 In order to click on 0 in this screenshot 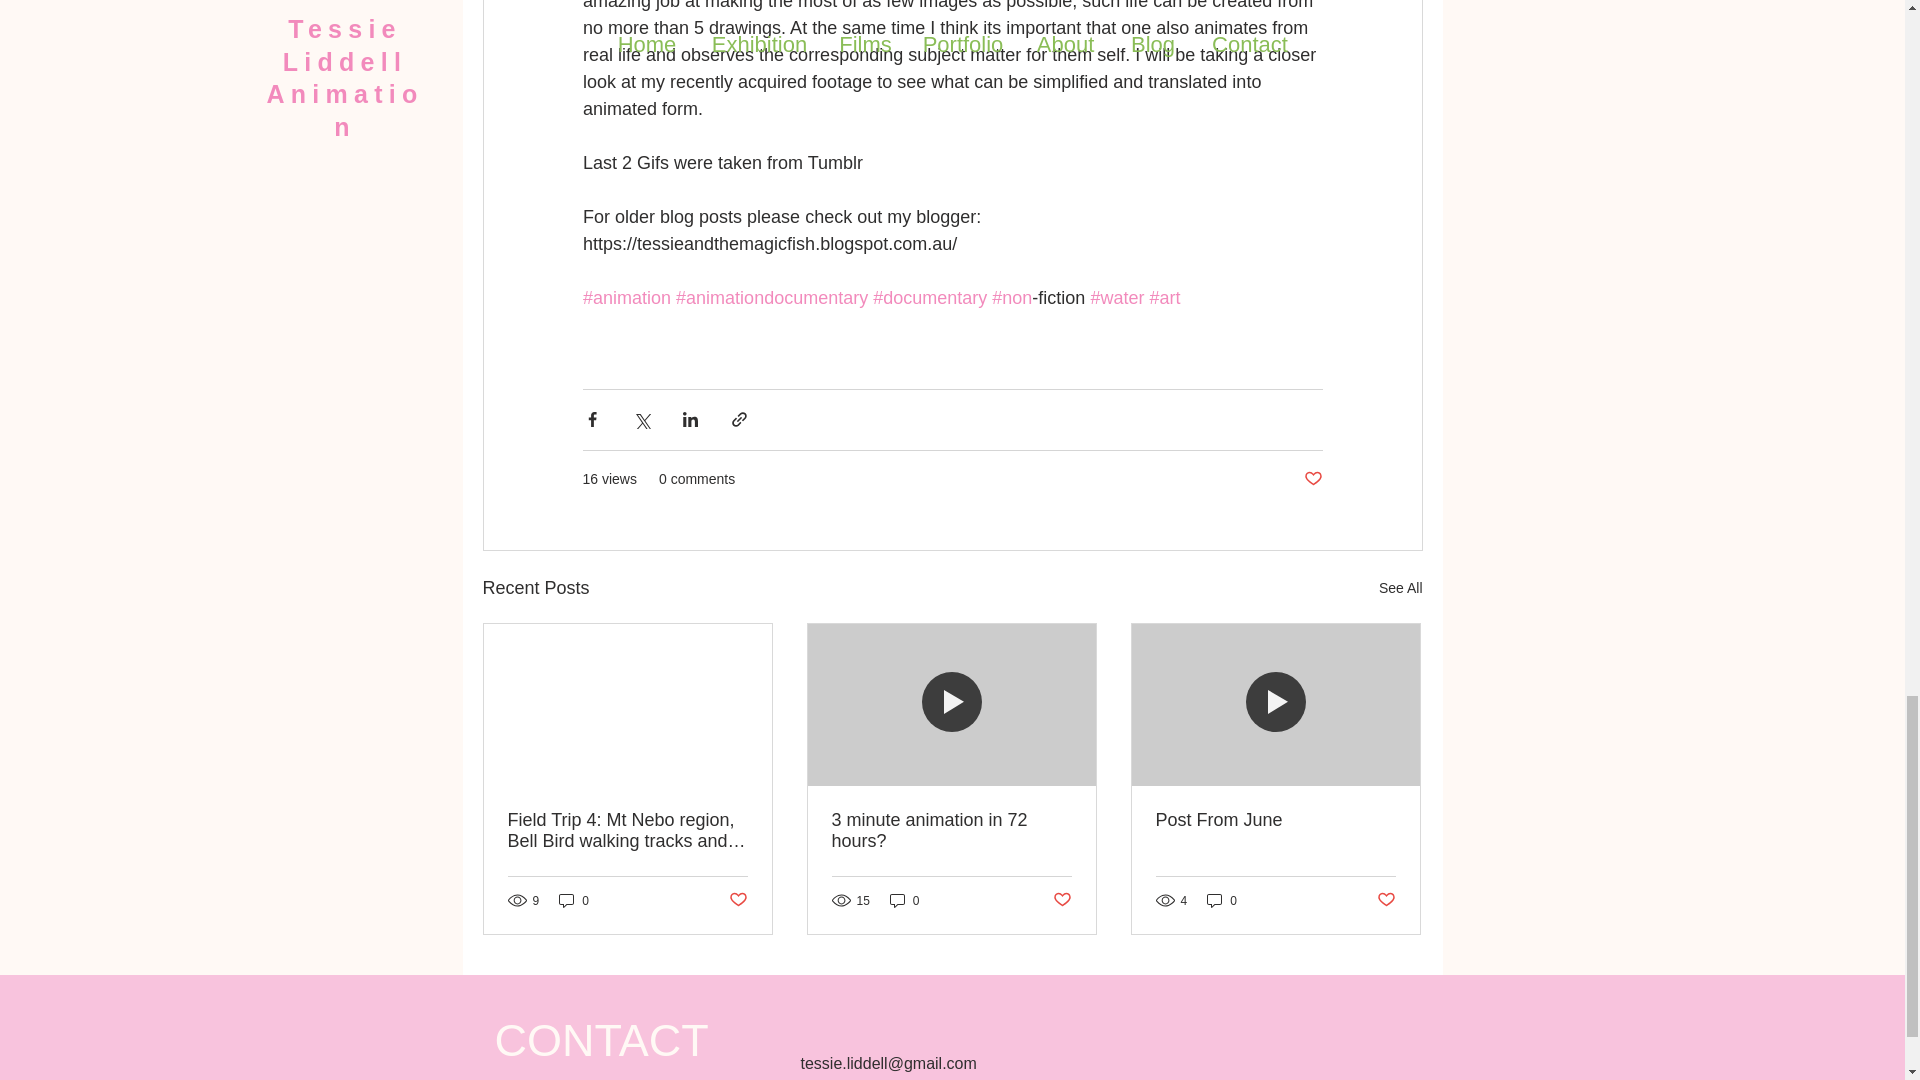, I will do `click(574, 900)`.